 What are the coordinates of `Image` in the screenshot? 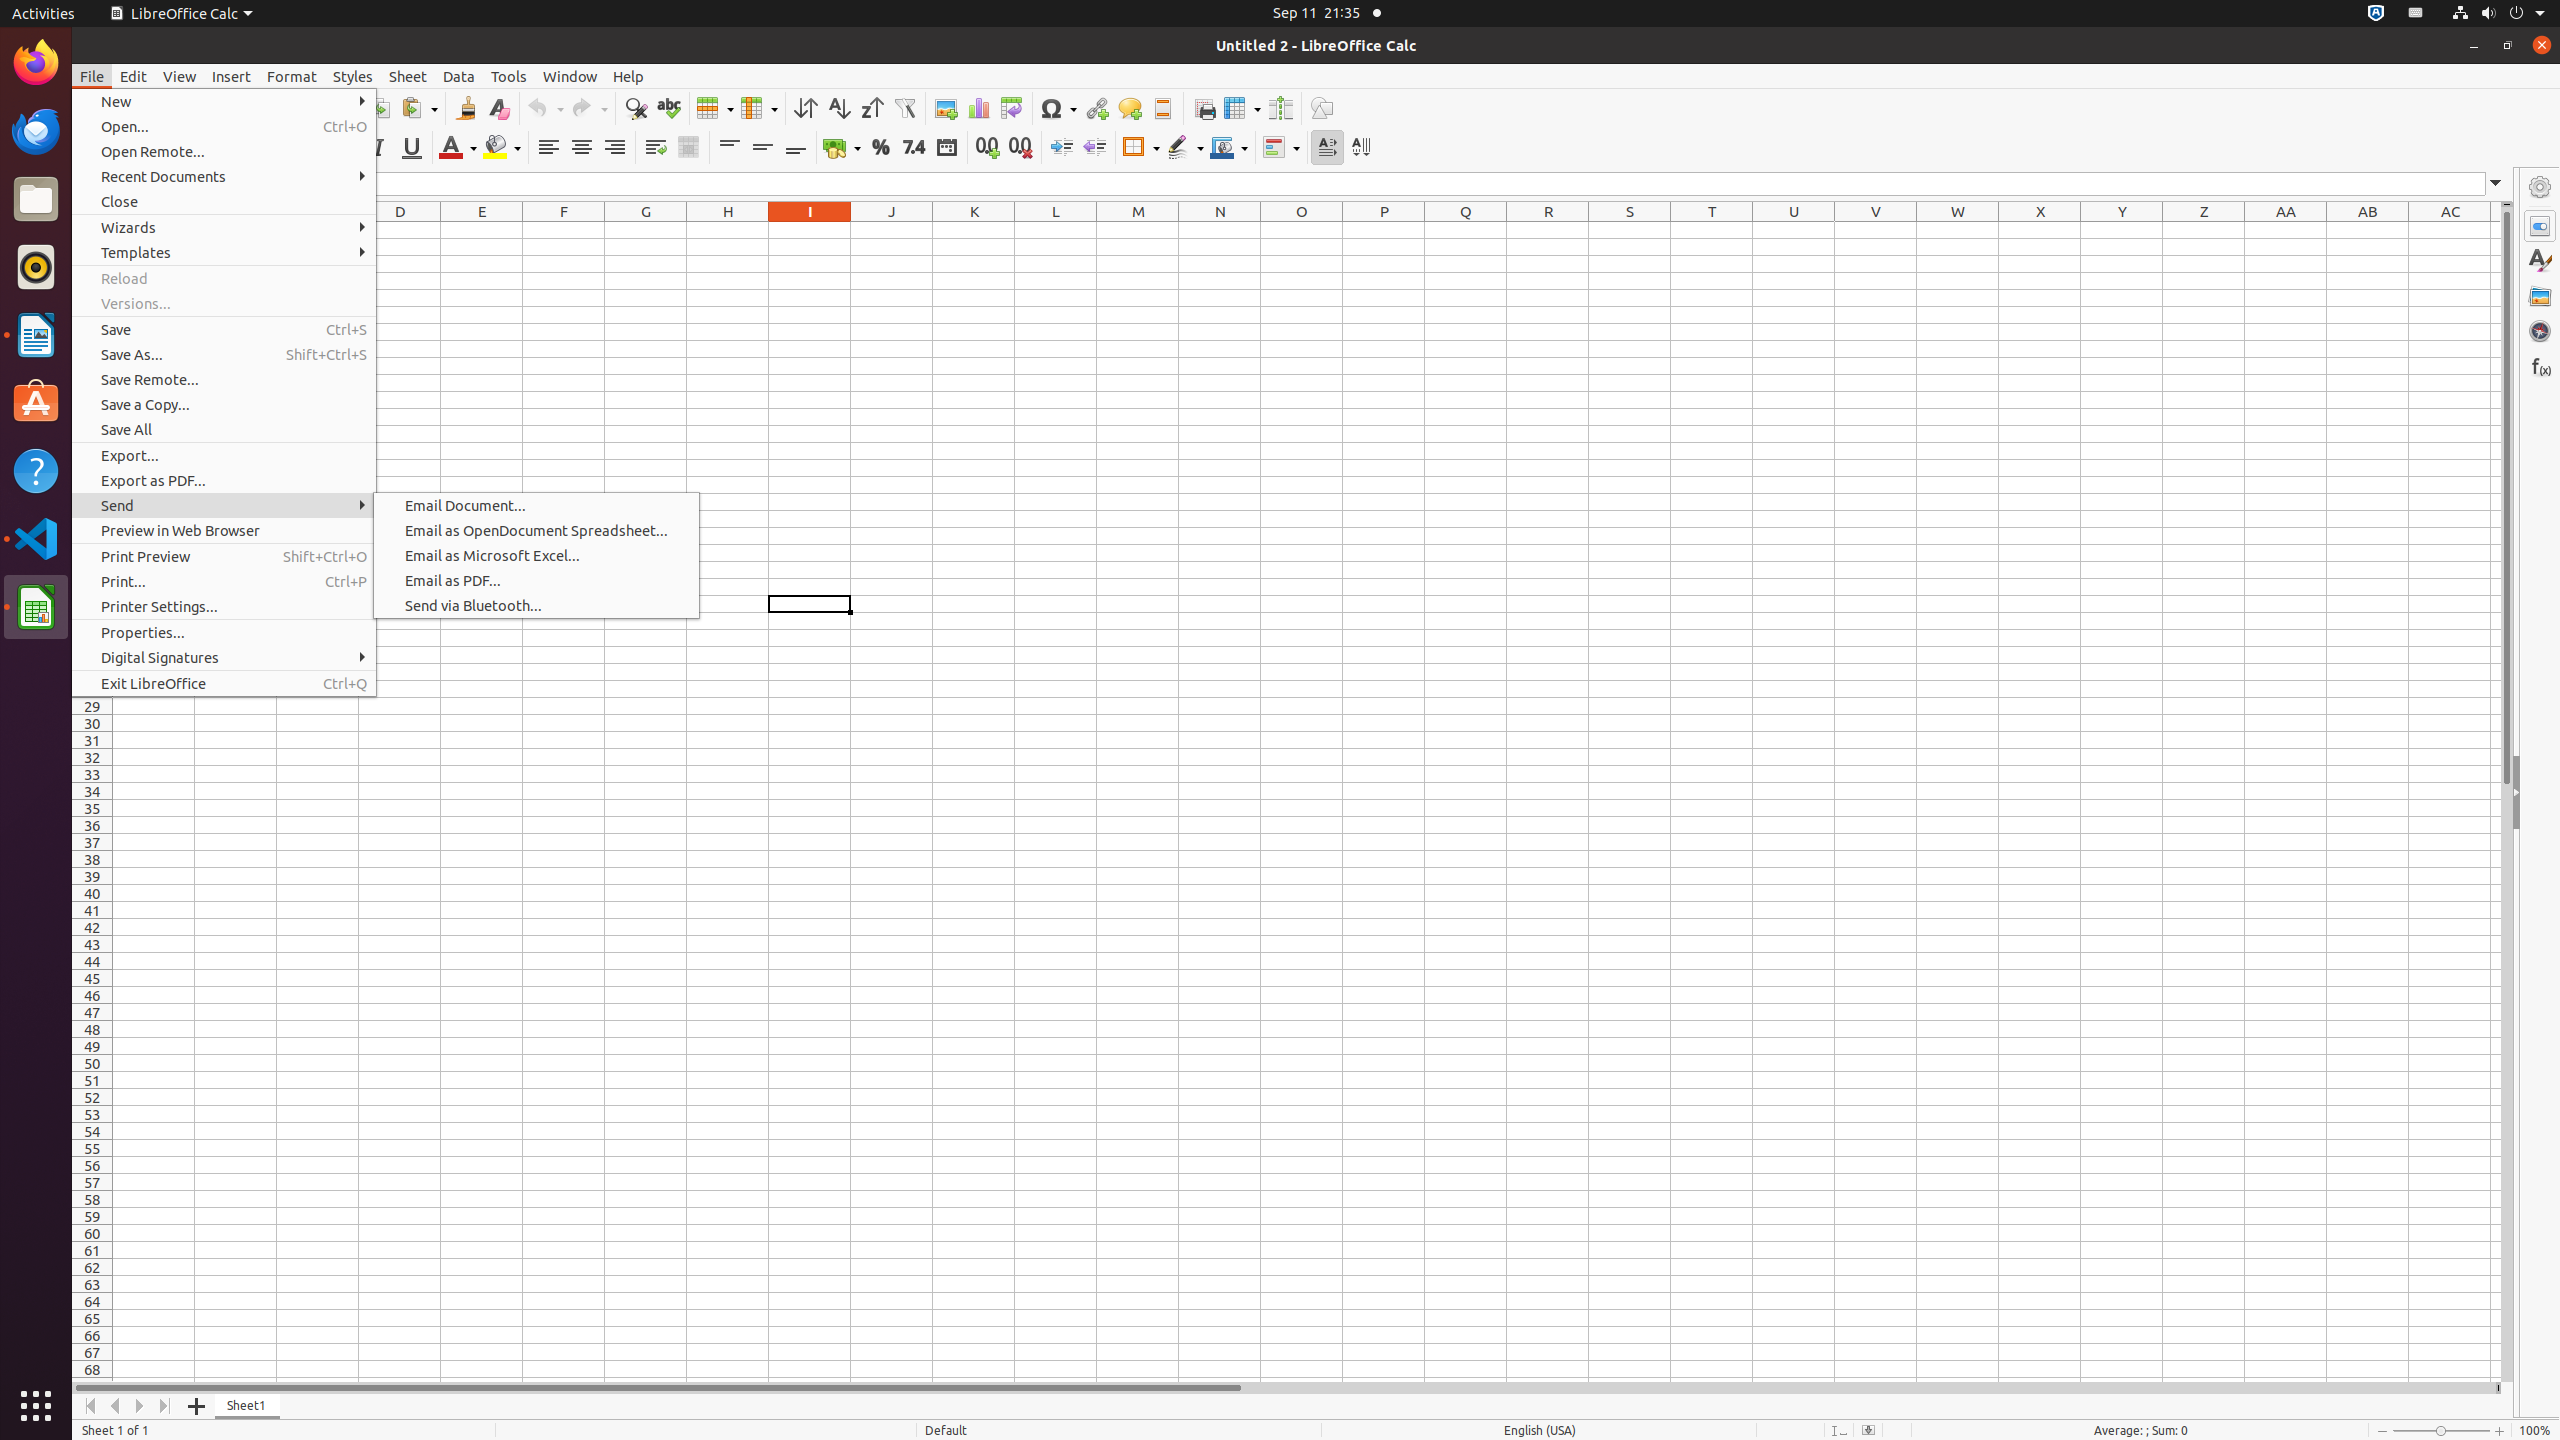 It's located at (946, 108).